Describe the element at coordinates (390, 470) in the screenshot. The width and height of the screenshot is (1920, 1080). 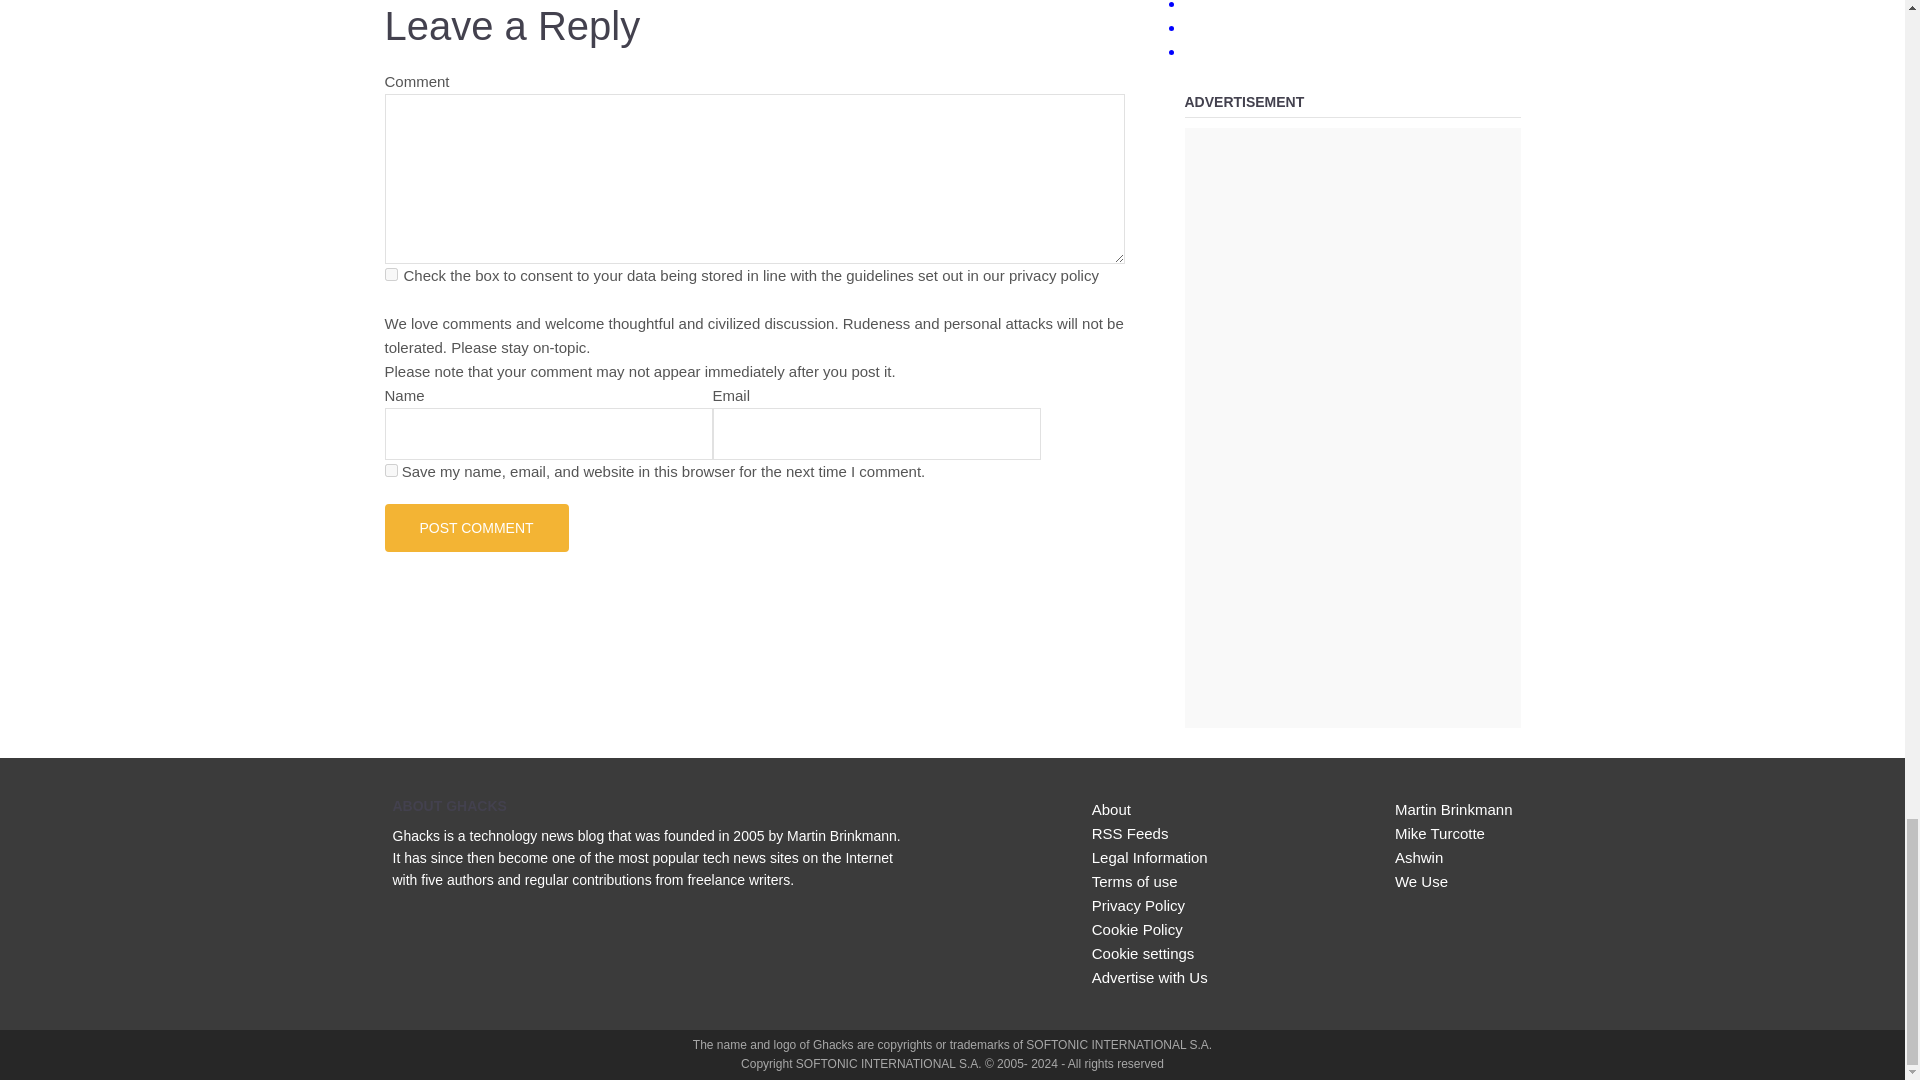
I see `yes` at that location.